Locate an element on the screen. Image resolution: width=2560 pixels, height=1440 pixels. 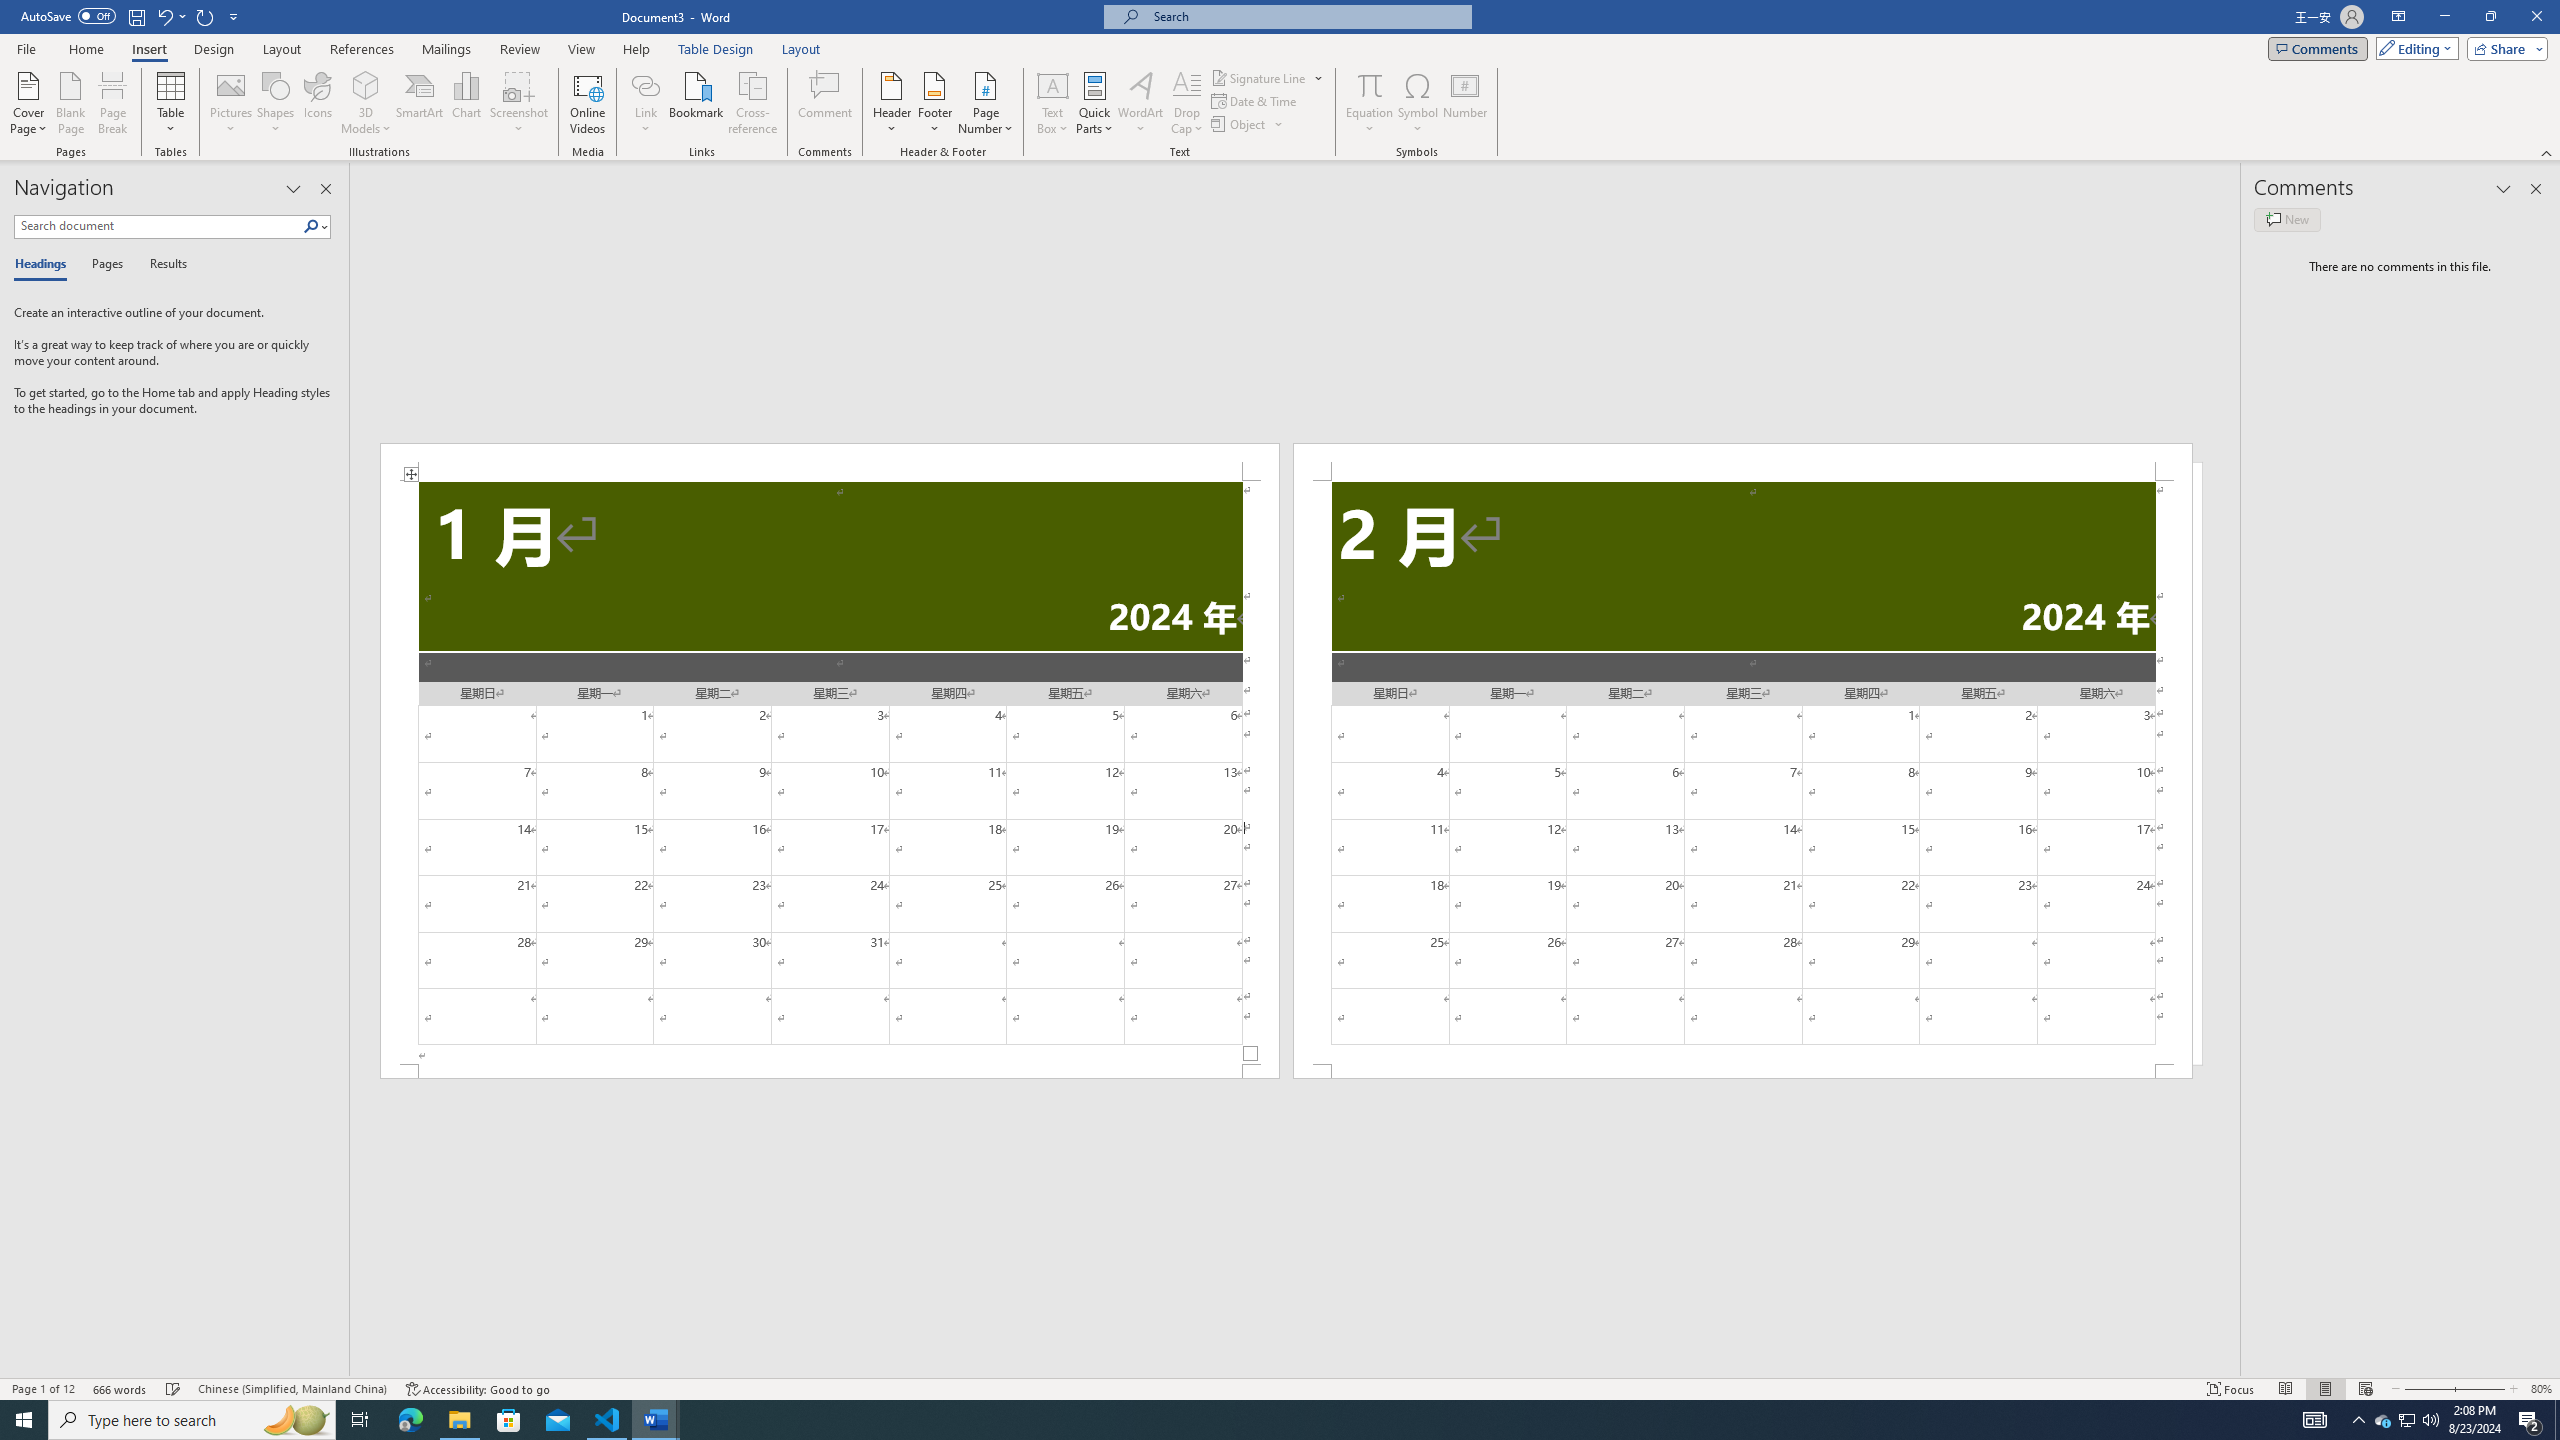
Zoom Out is located at coordinates (2422, 1389).